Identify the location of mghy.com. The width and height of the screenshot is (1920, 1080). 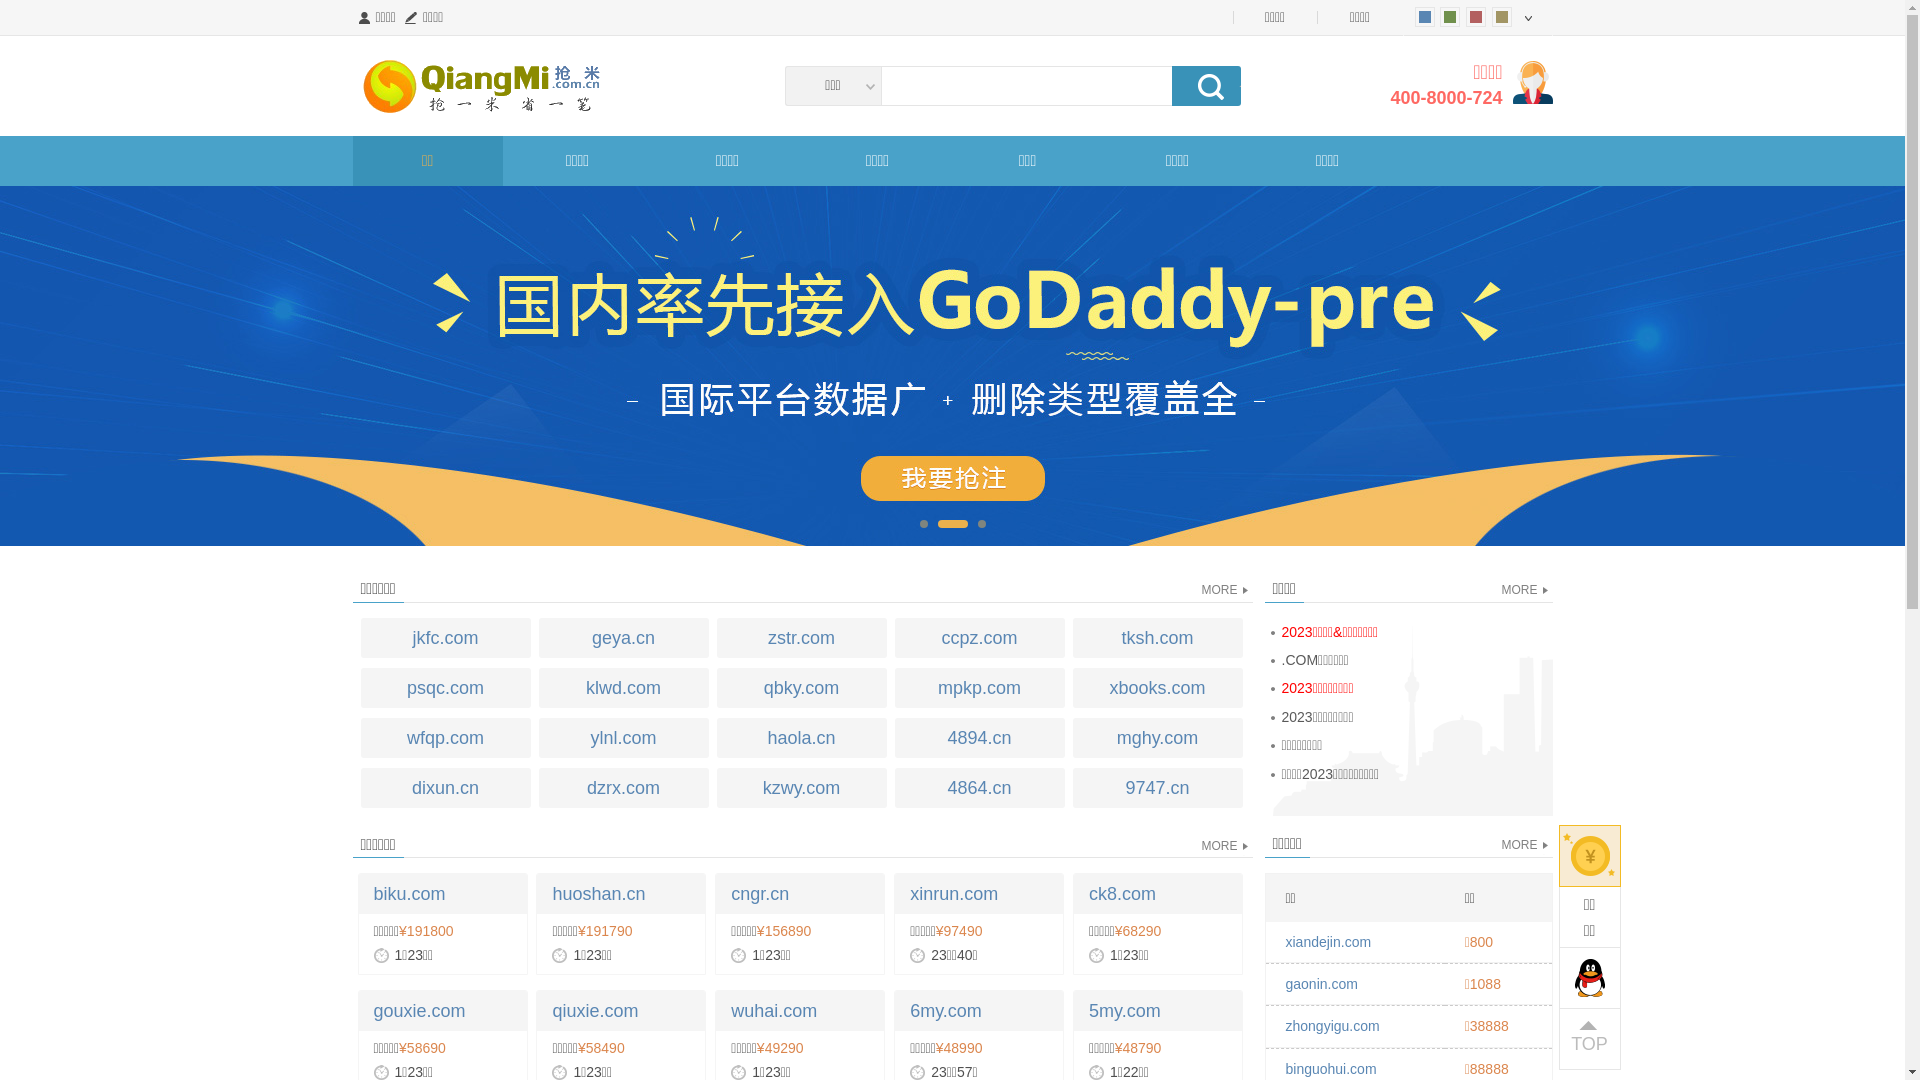
(1157, 738).